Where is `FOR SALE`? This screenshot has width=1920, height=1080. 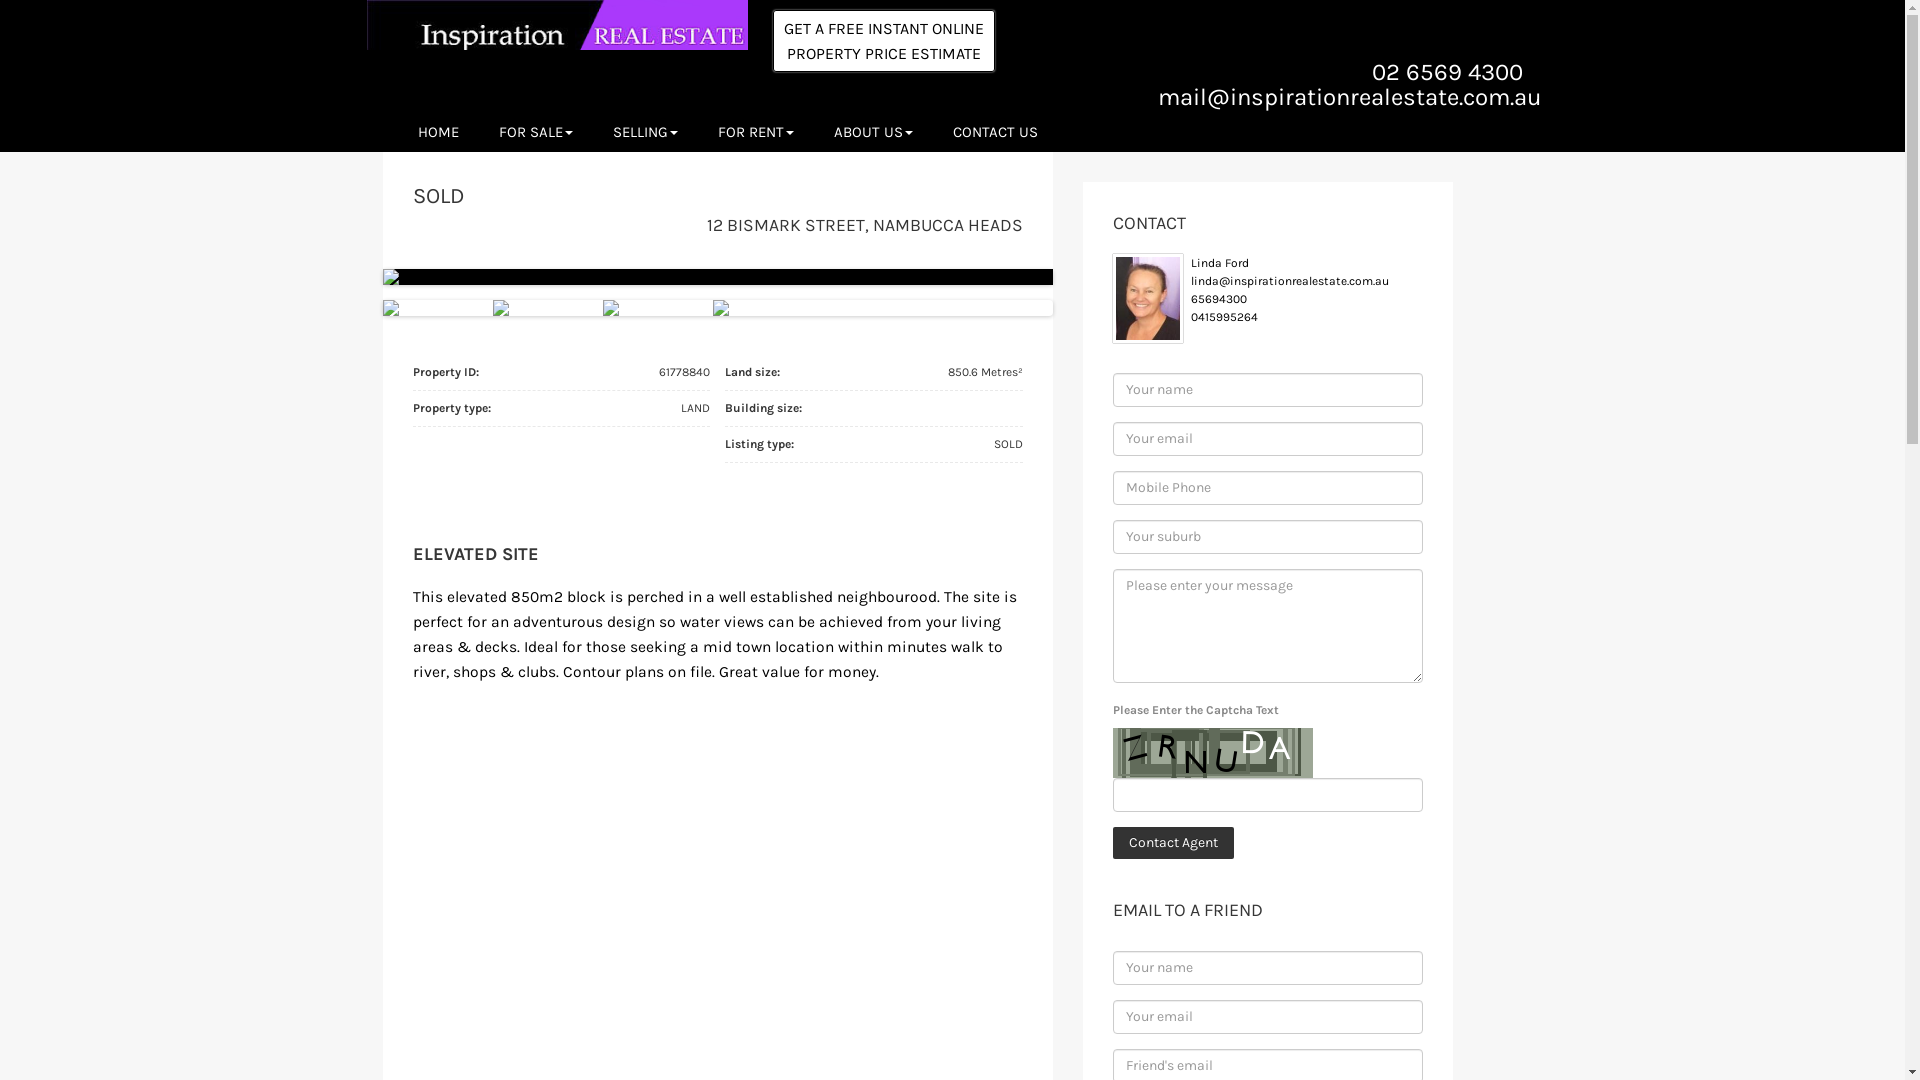 FOR SALE is located at coordinates (535, 131).